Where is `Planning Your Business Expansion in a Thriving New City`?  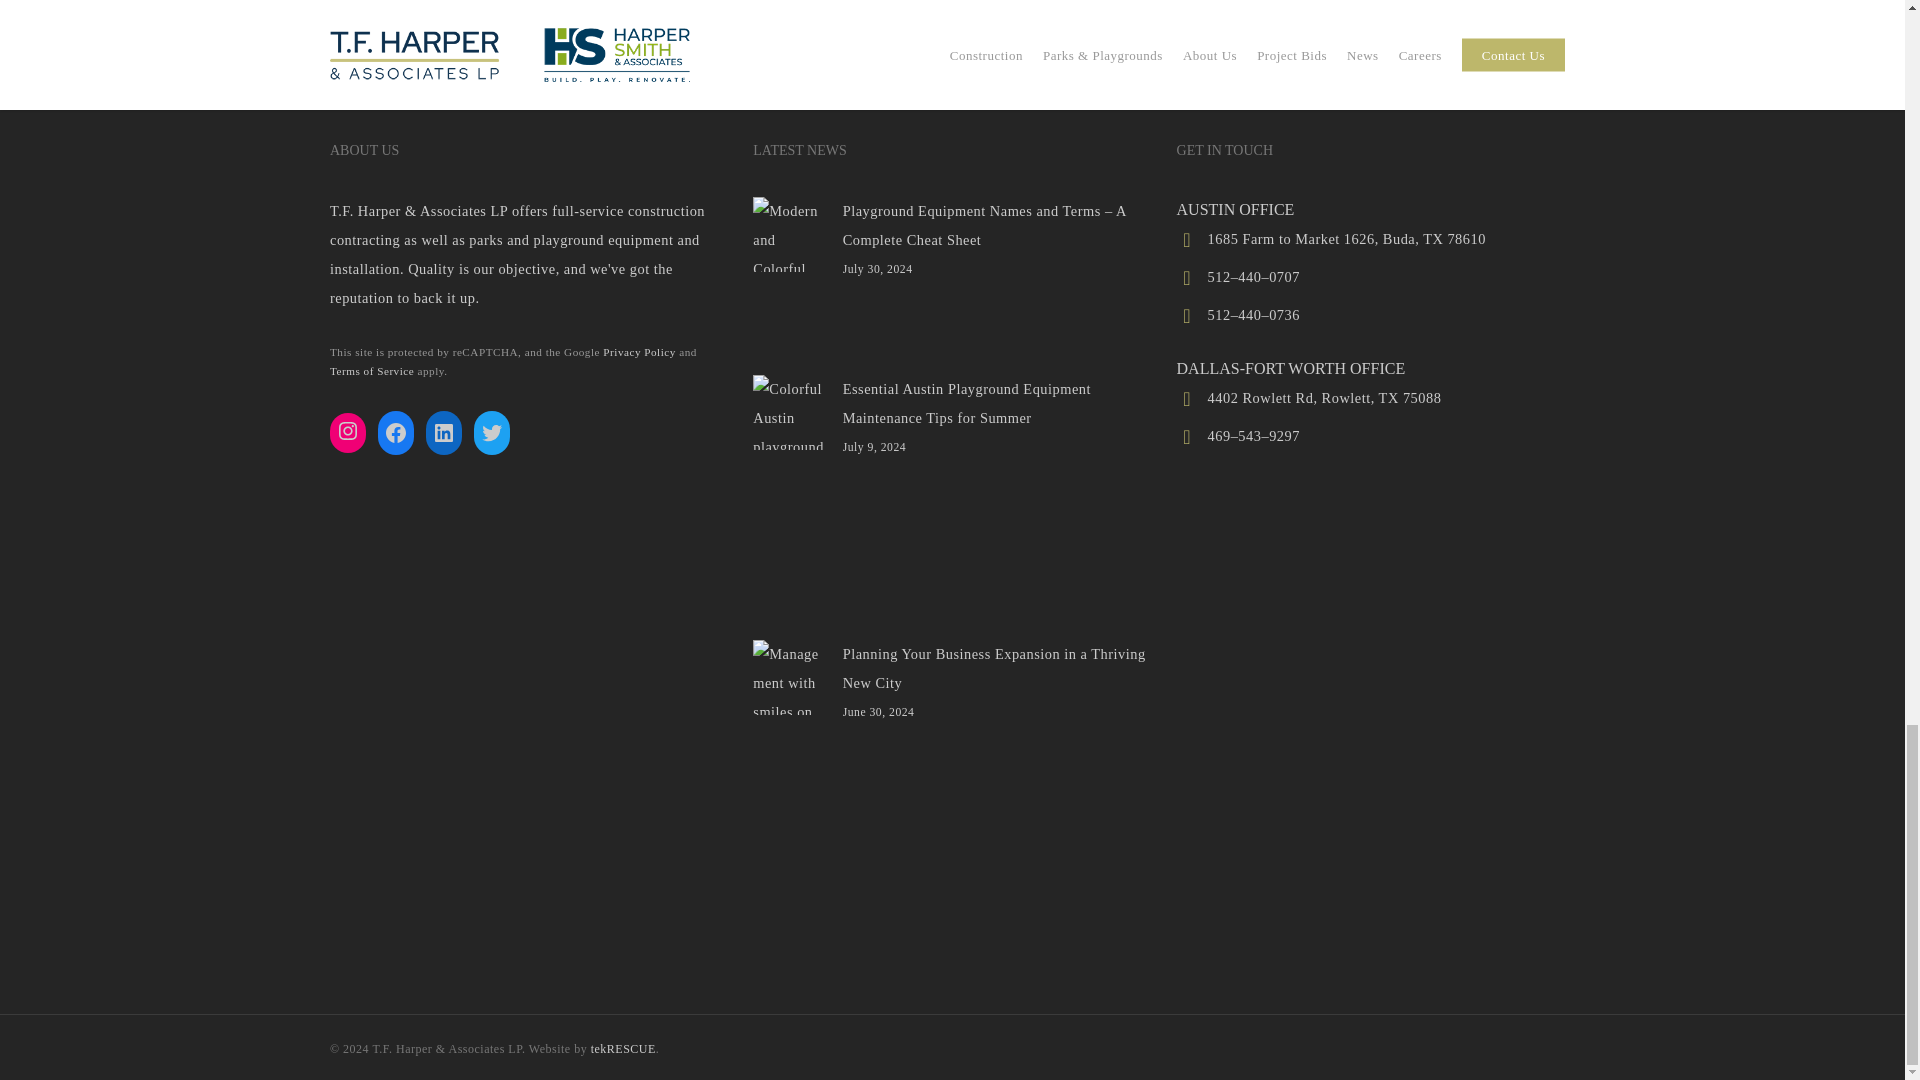 Planning Your Business Expansion in a Thriving New City is located at coordinates (951, 668).